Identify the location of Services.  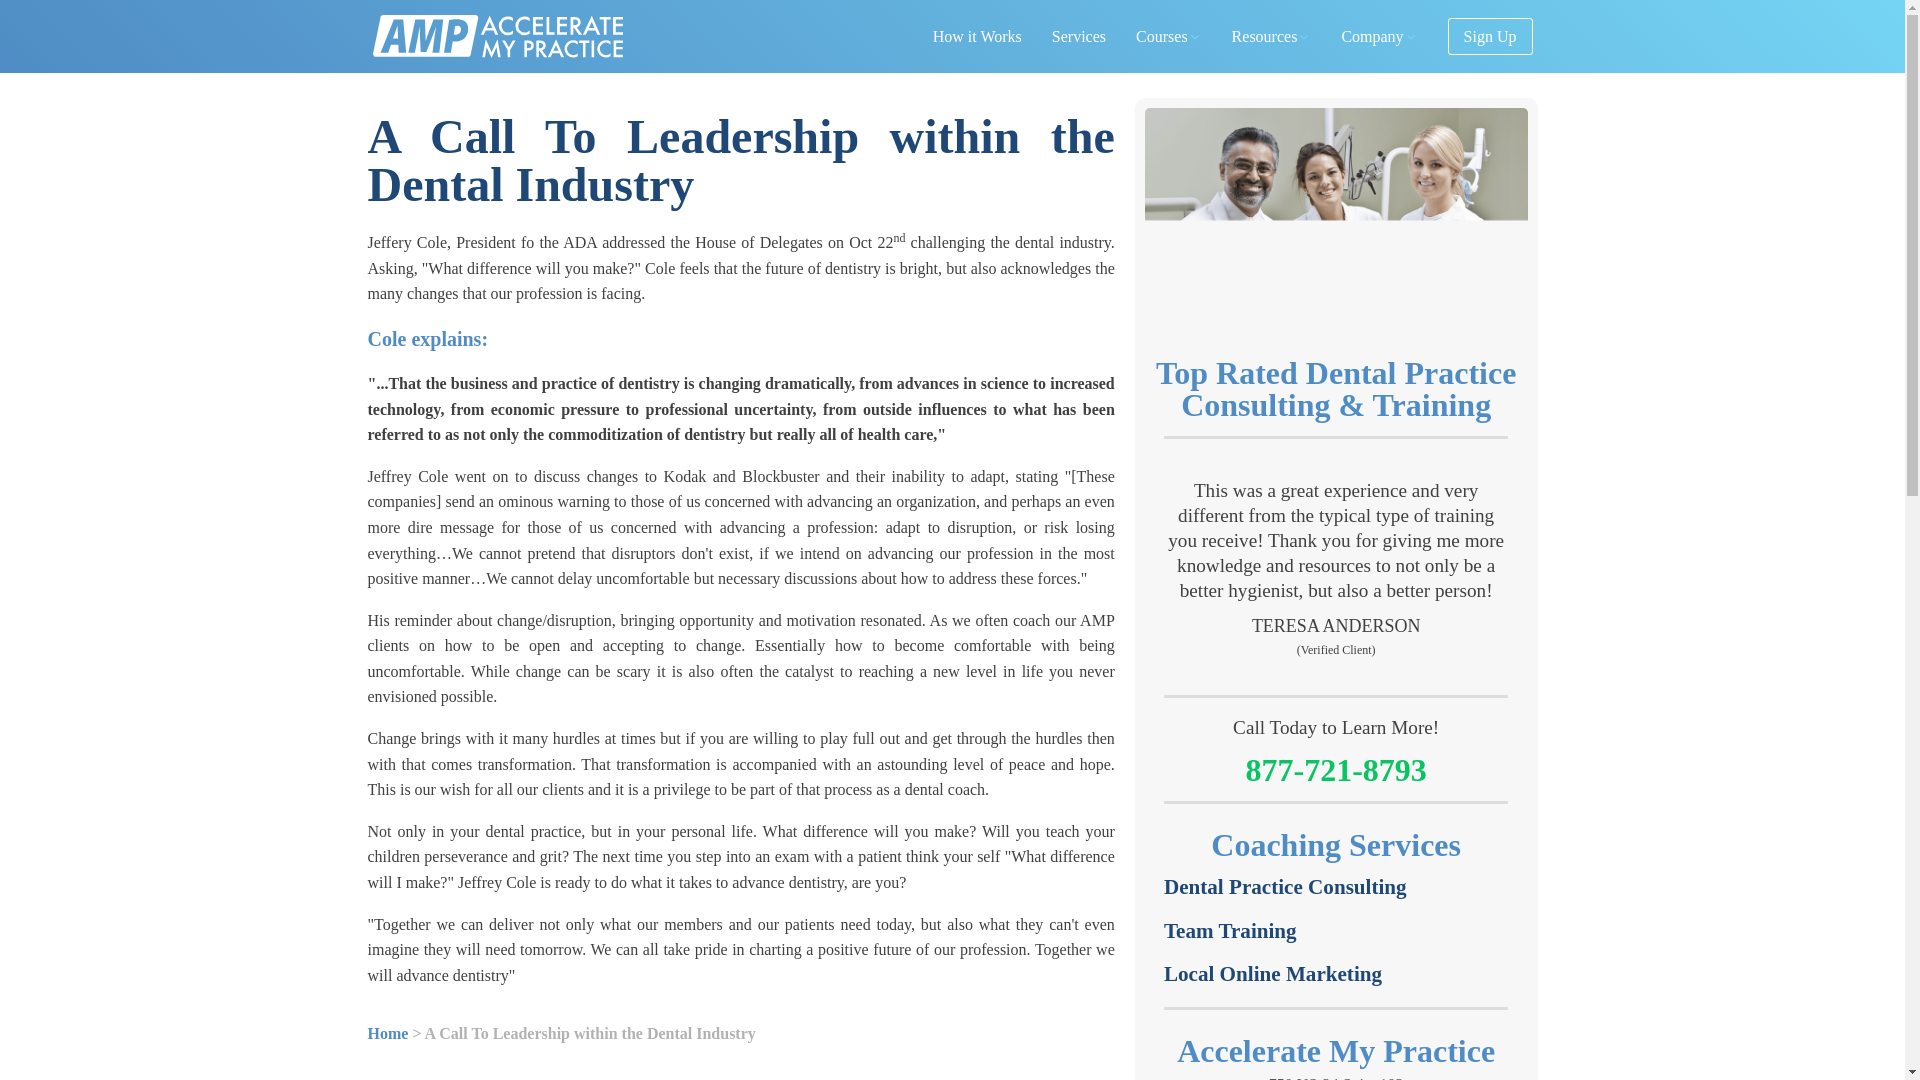
(1078, 36).